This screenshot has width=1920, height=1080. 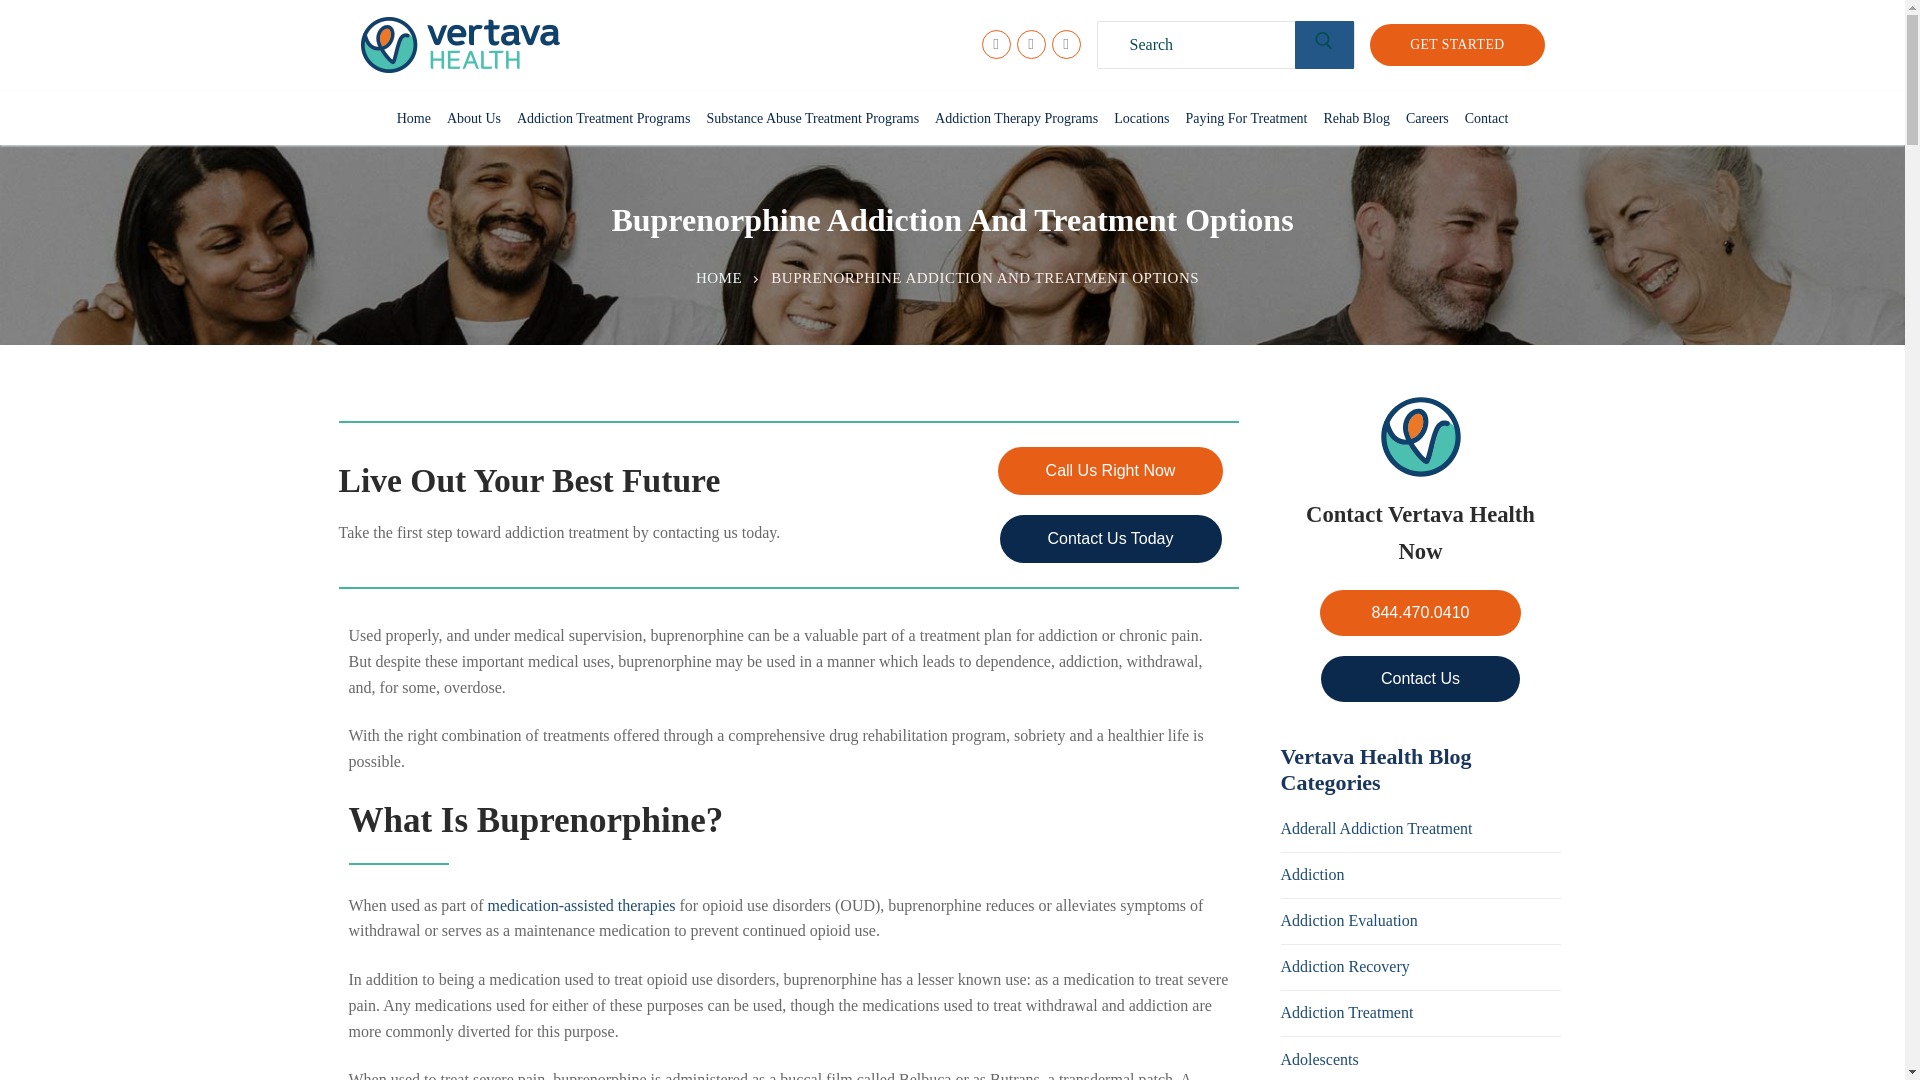 What do you see at coordinates (414, 119) in the screenshot?
I see `Home` at bounding box center [414, 119].